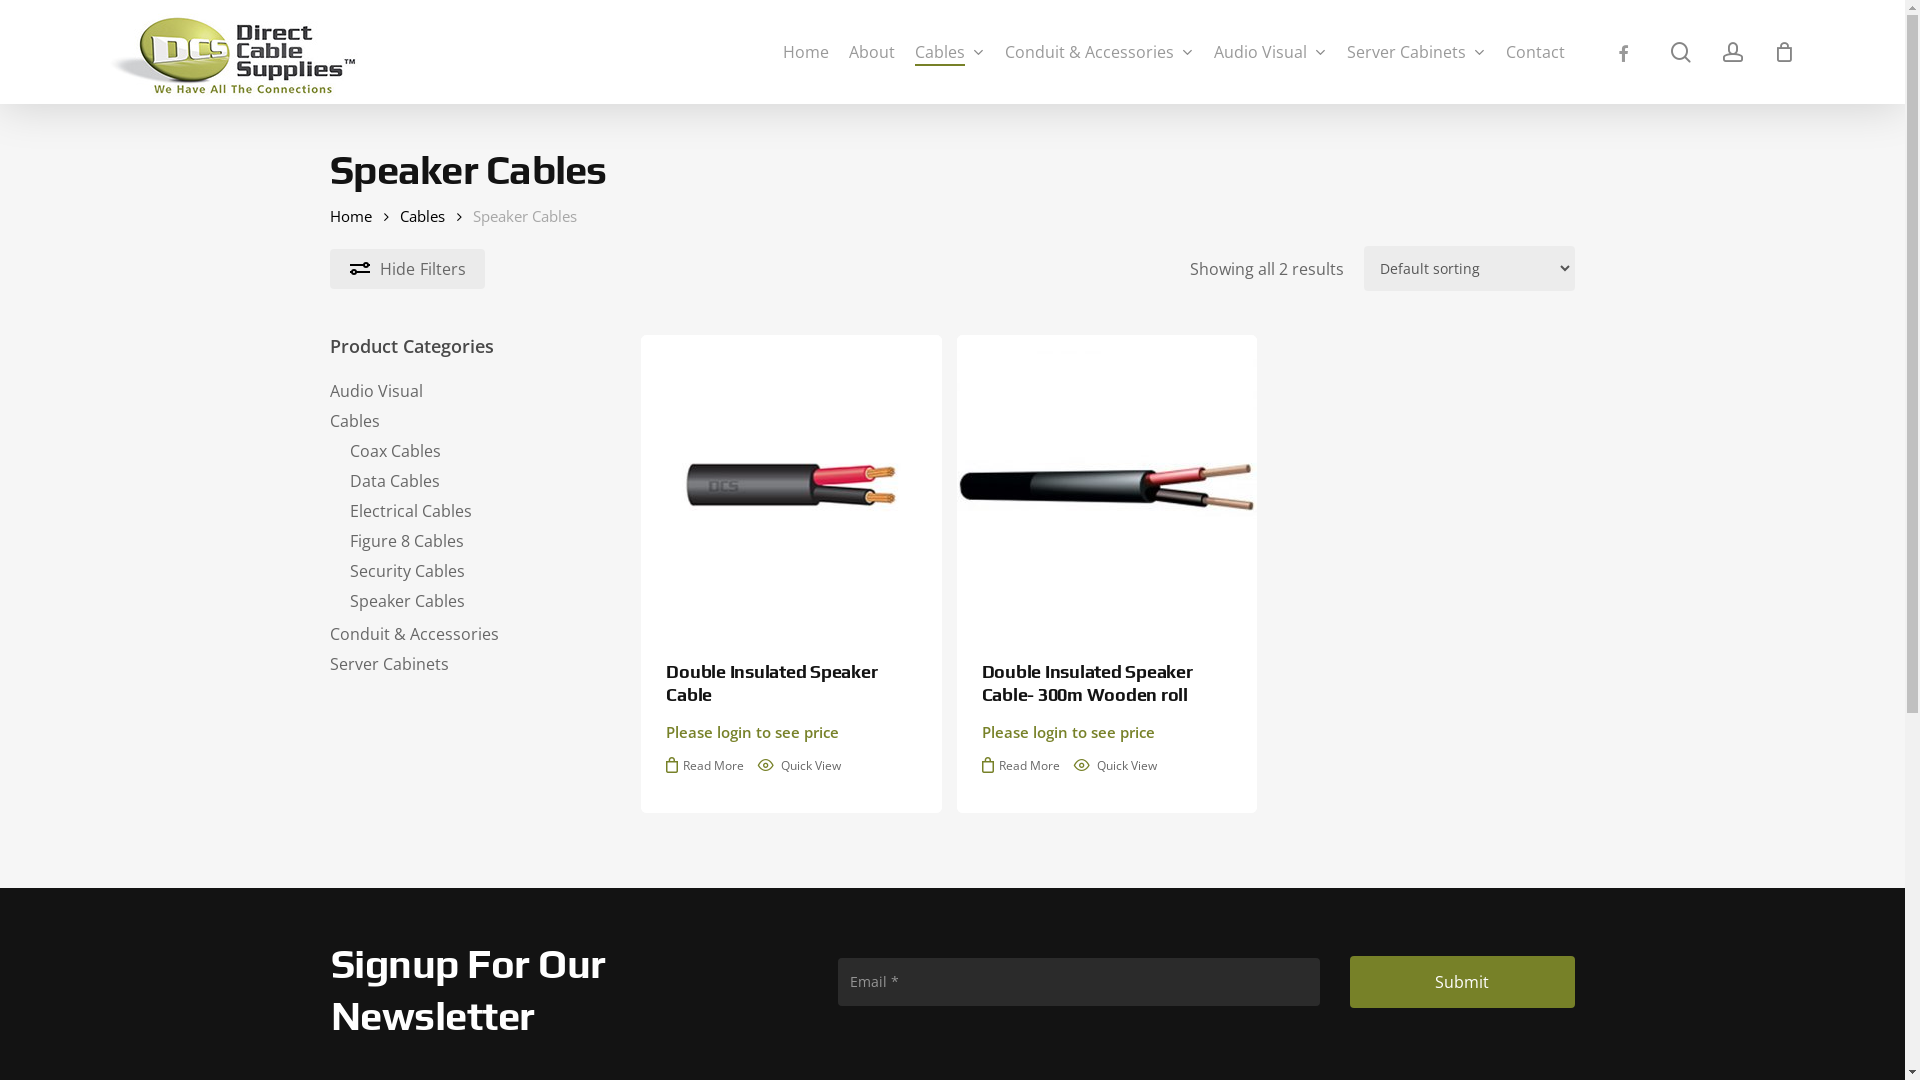  Describe the element at coordinates (470, 600) in the screenshot. I see `Speaker Cables` at that location.